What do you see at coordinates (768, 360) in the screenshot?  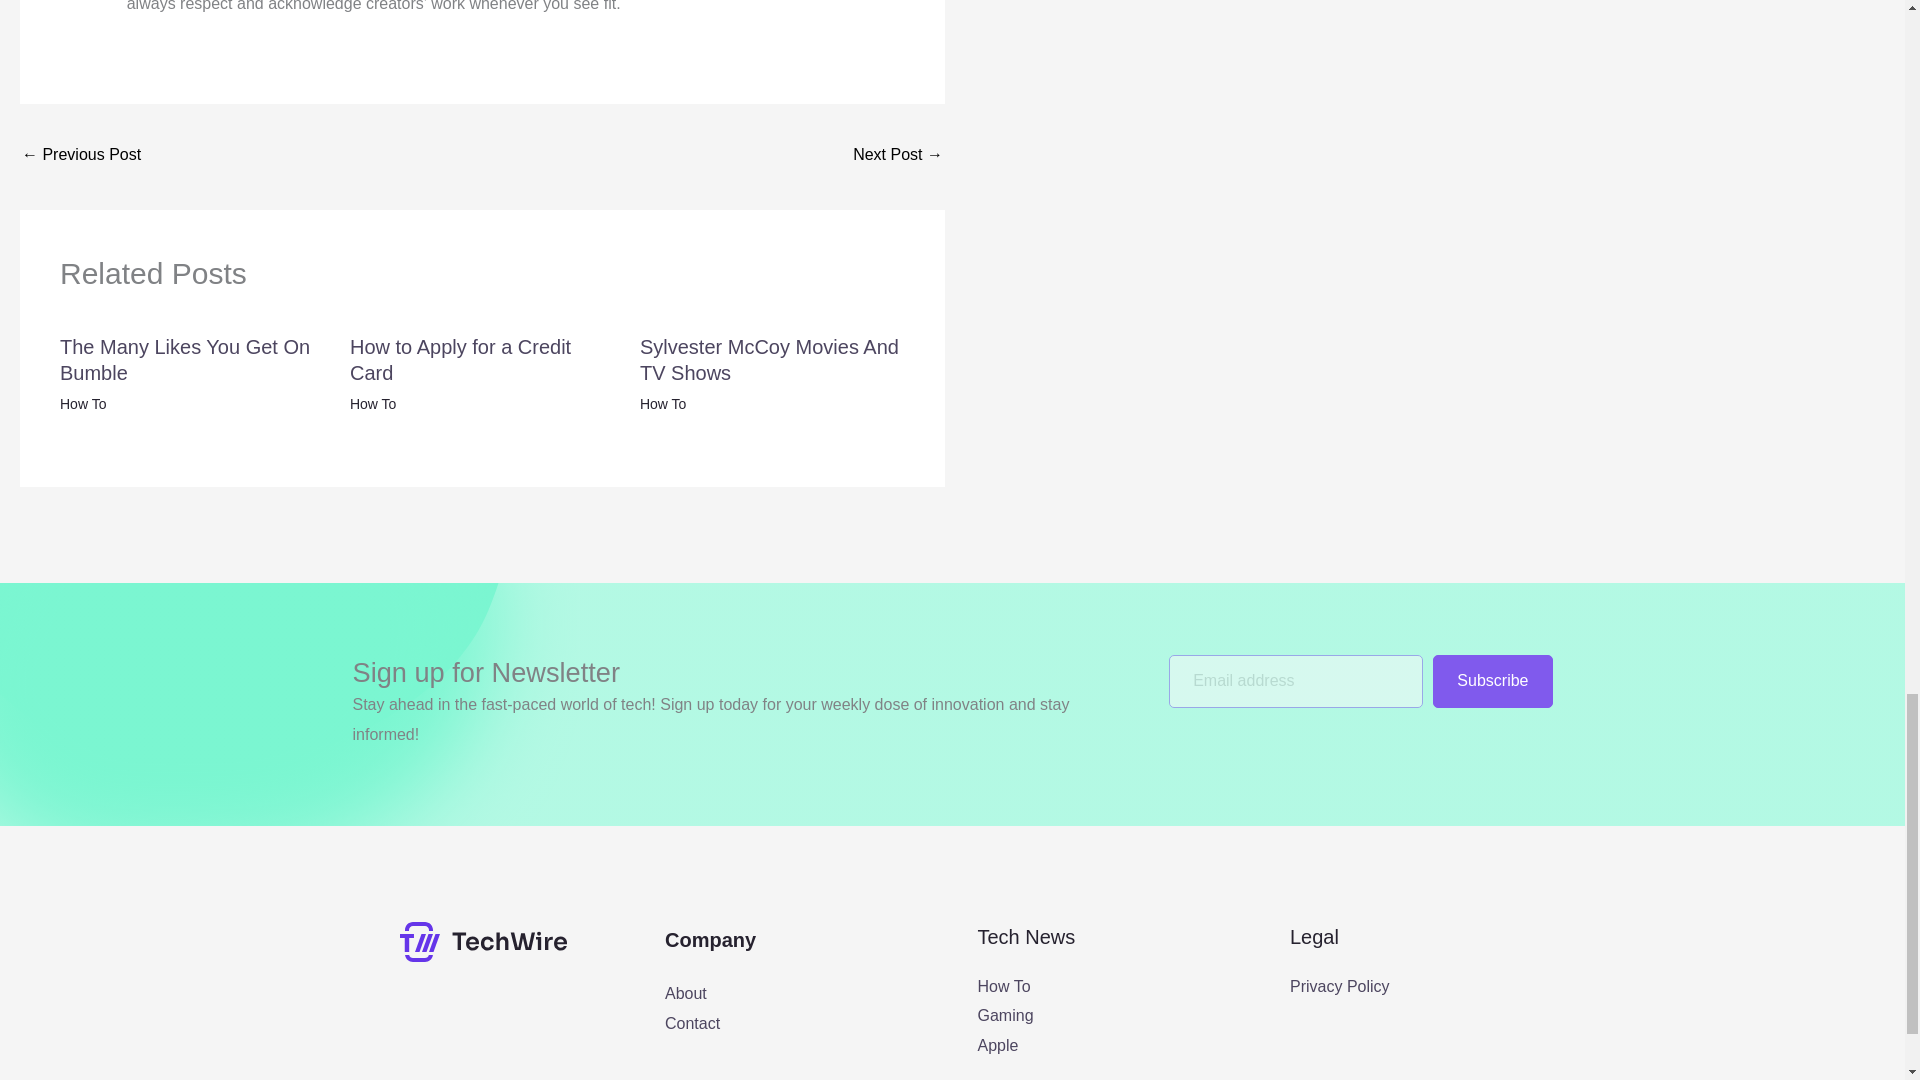 I see `Sylvester McCoy Movies And TV Shows` at bounding box center [768, 360].